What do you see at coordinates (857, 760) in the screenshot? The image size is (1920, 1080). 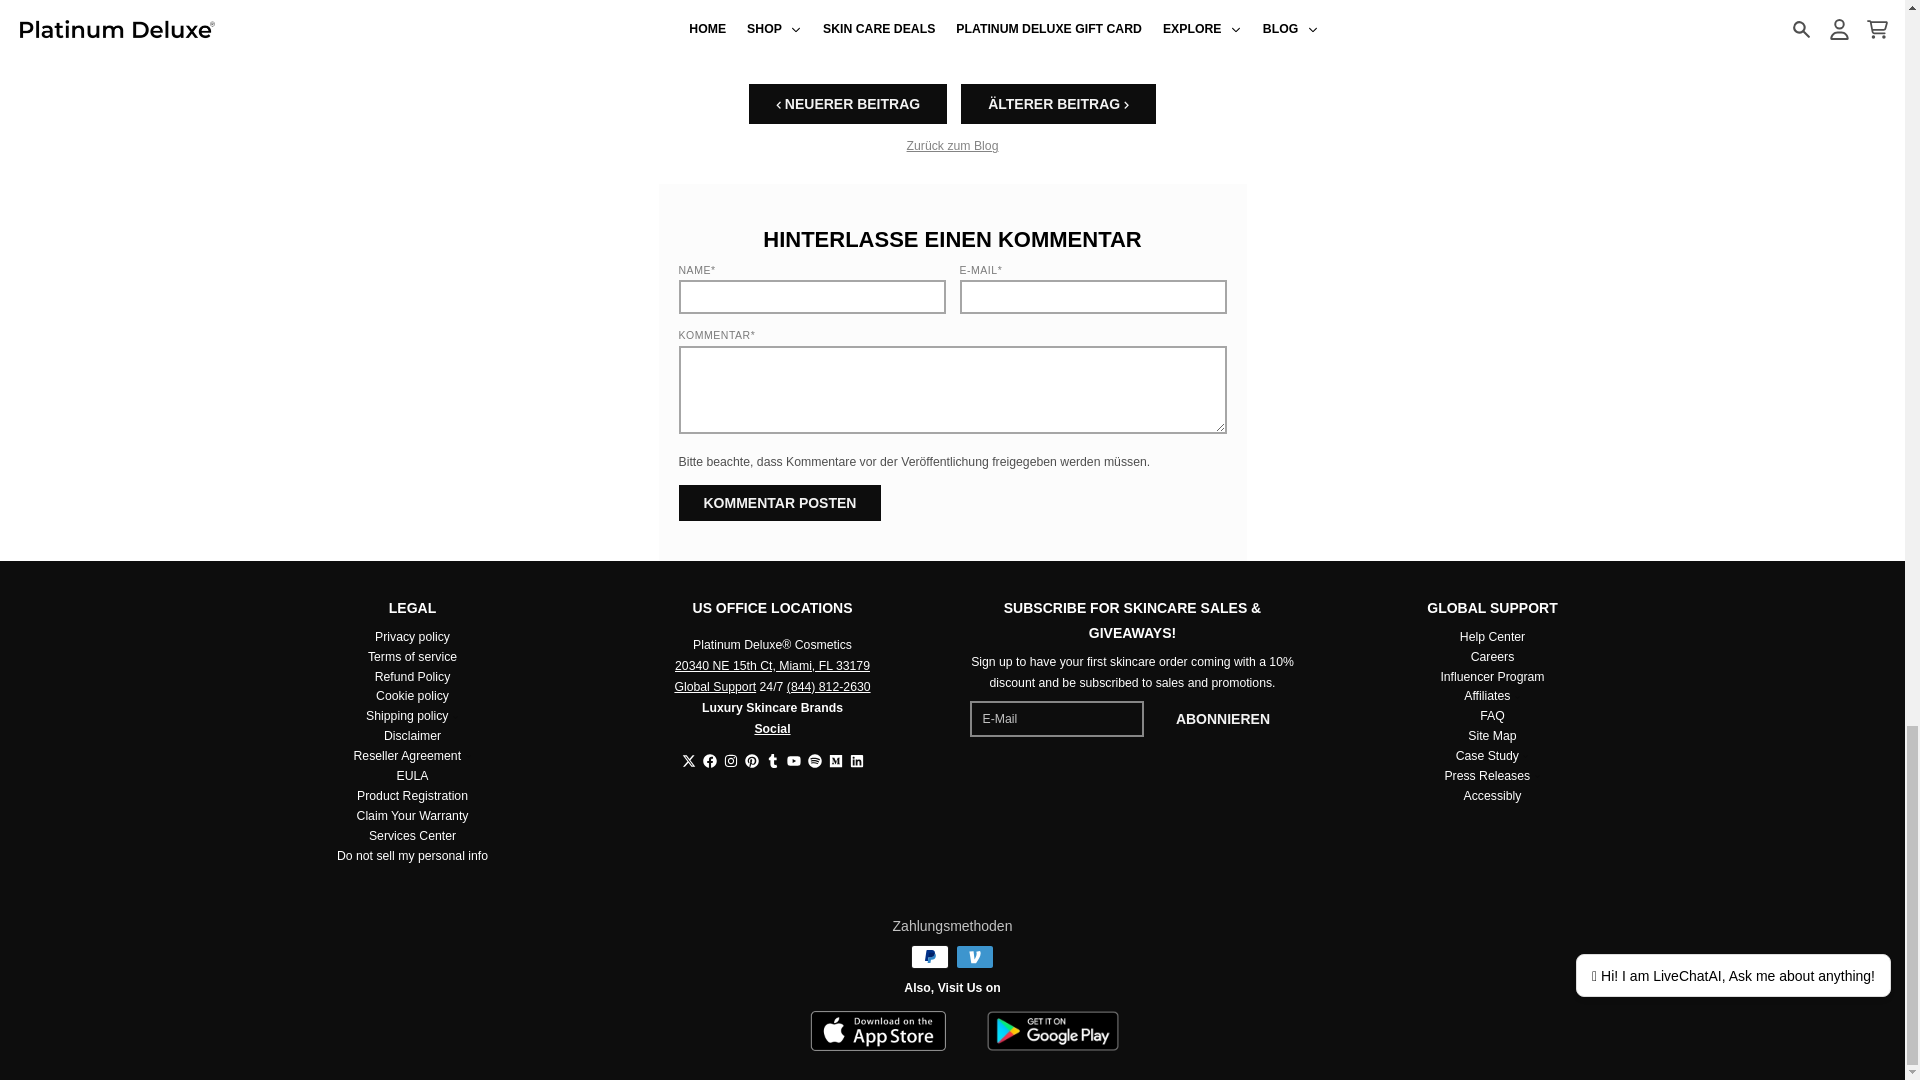 I see `LinkedIn - Platinum Deluxe Cosmetics` at bounding box center [857, 760].